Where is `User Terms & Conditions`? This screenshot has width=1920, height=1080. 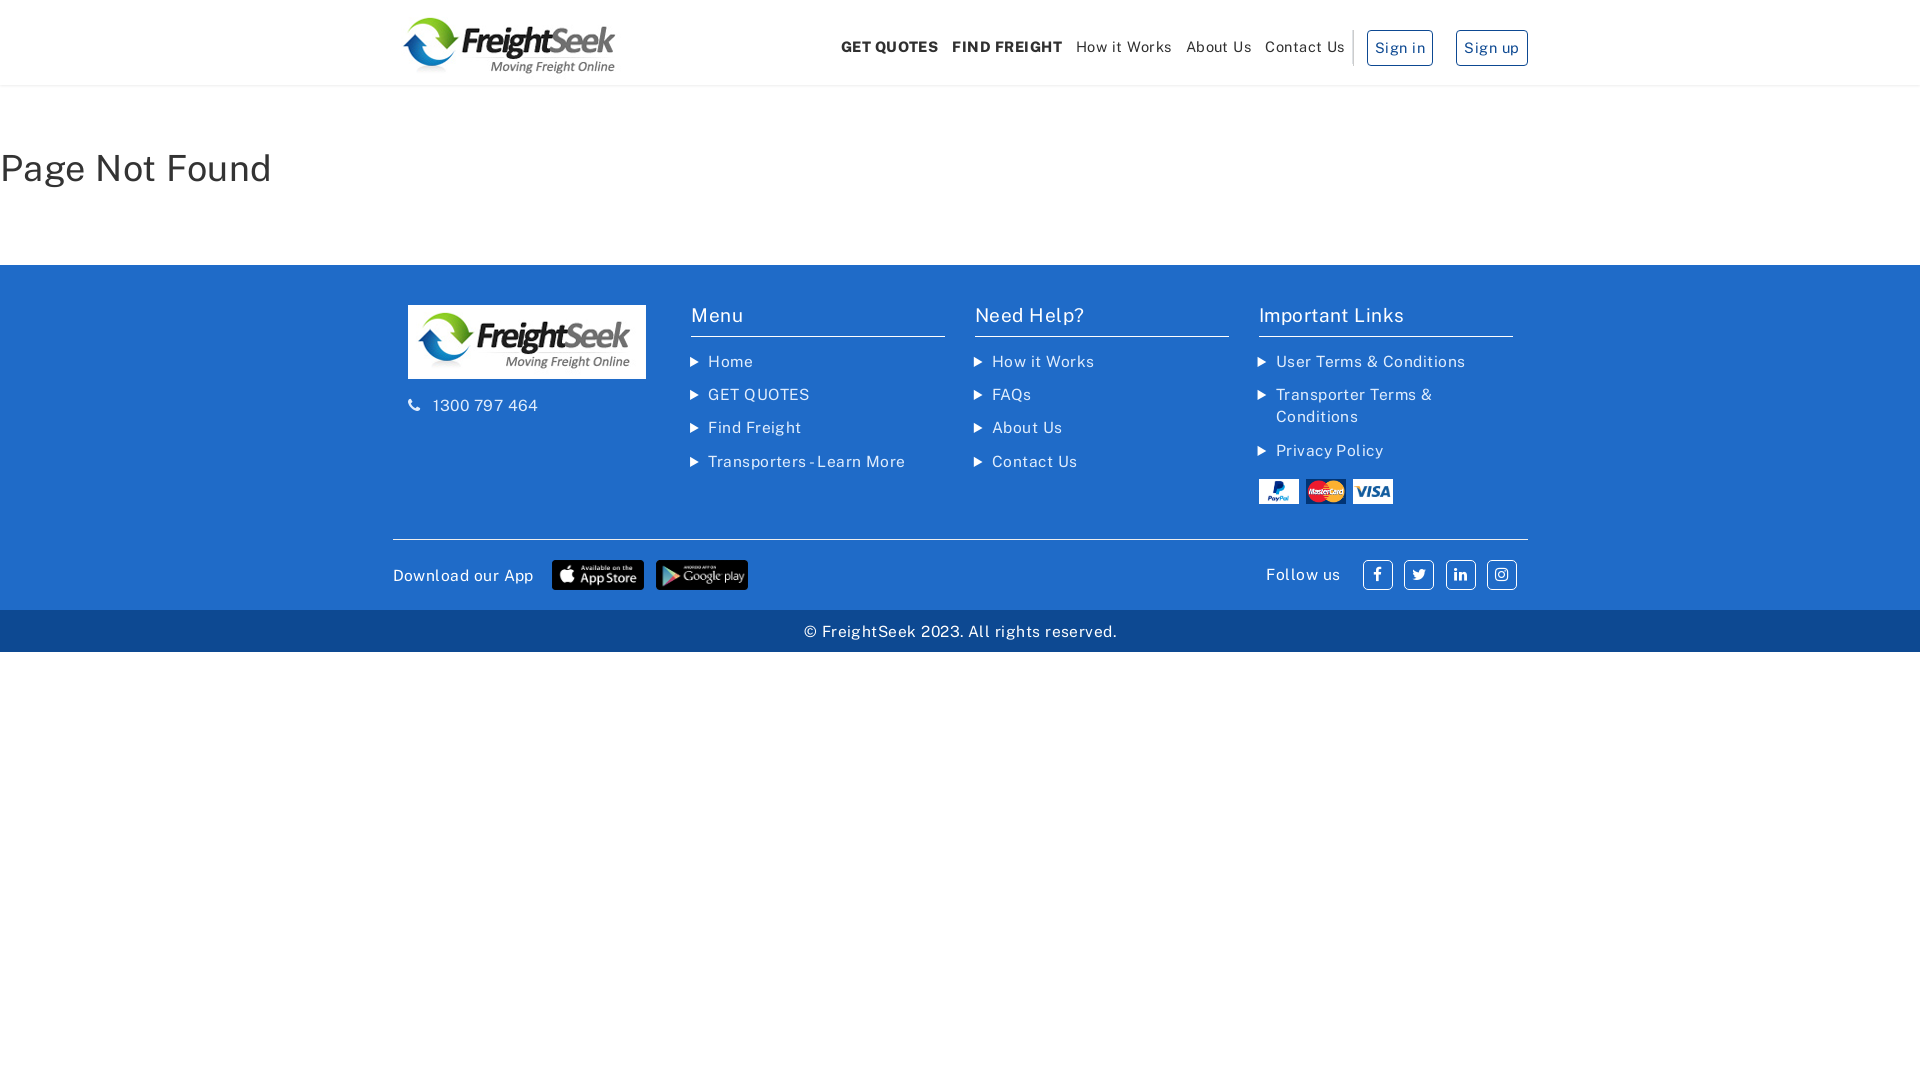 User Terms & Conditions is located at coordinates (1371, 361).